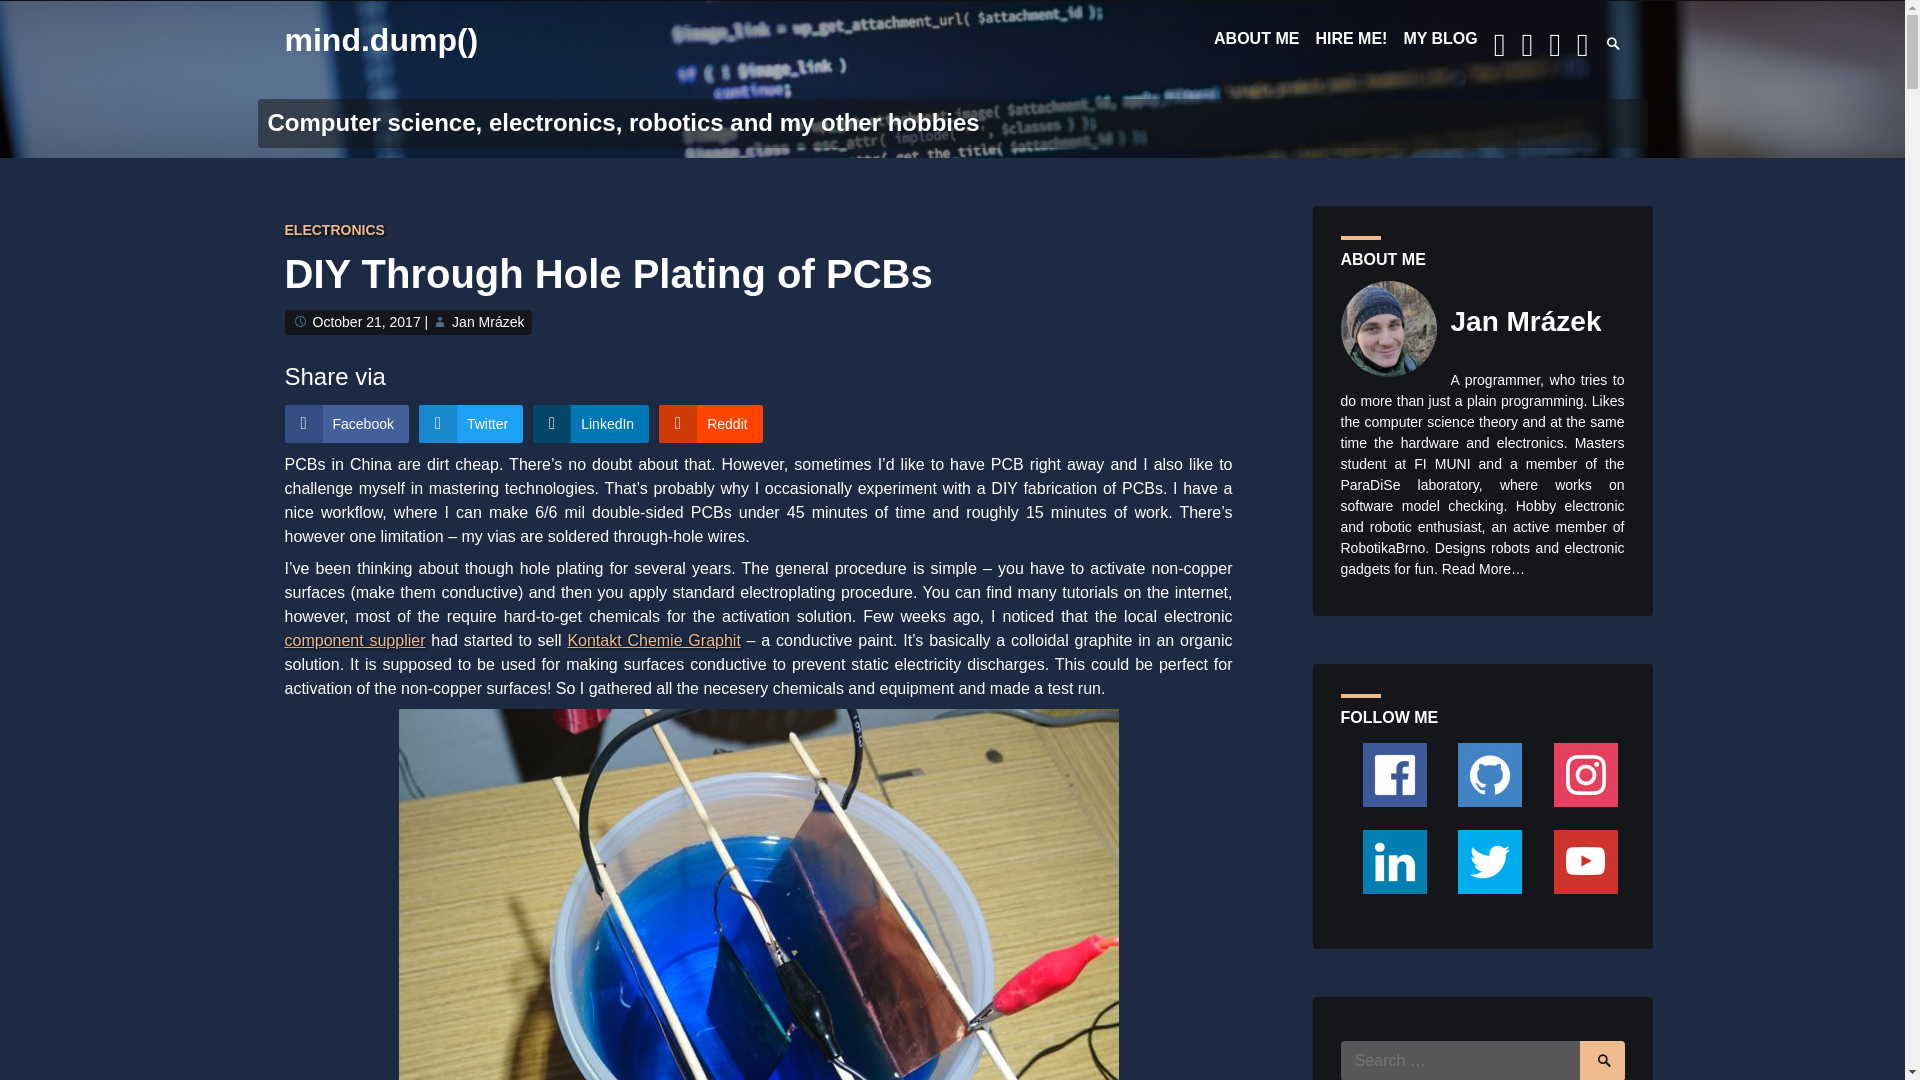 This screenshot has height=1080, width=1920. Describe the element at coordinates (366, 322) in the screenshot. I see `October 21, 2017` at that location.